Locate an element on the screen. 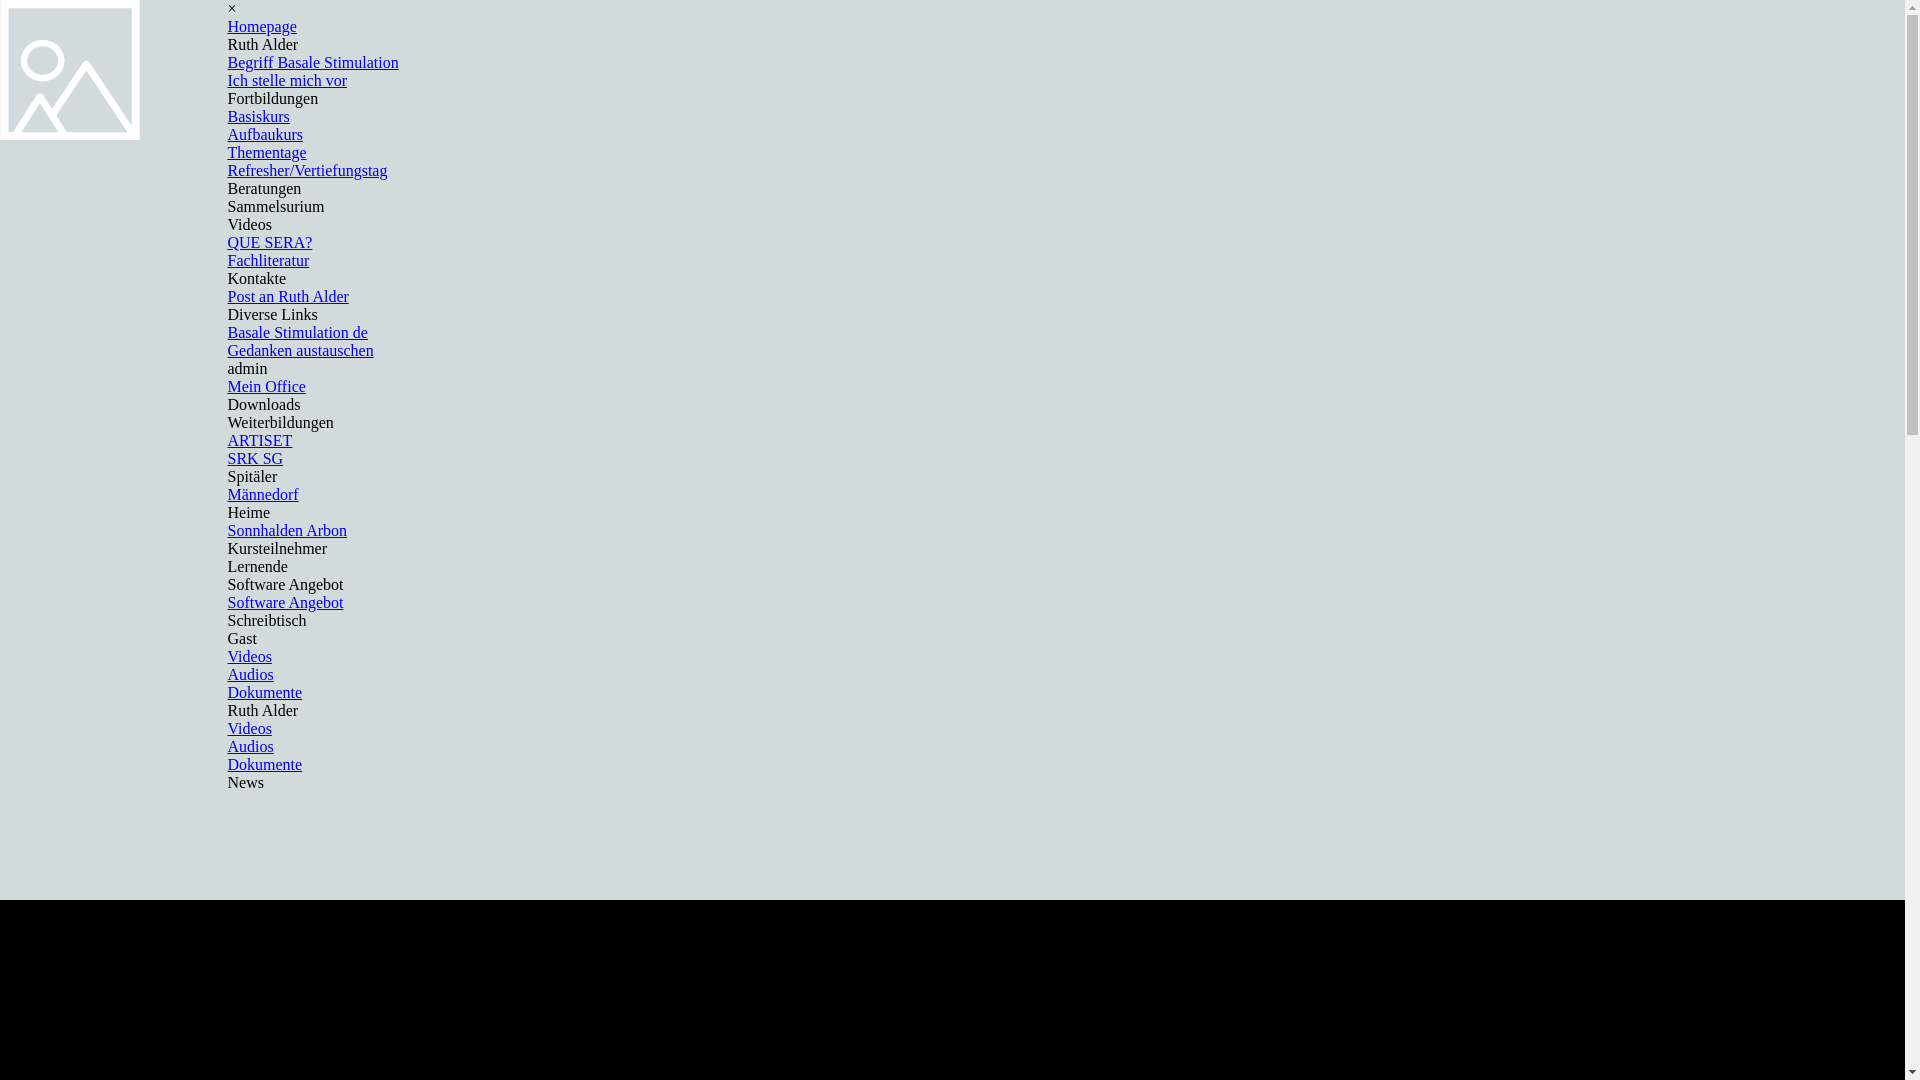  Gedanken austauschen is located at coordinates (301, 350).